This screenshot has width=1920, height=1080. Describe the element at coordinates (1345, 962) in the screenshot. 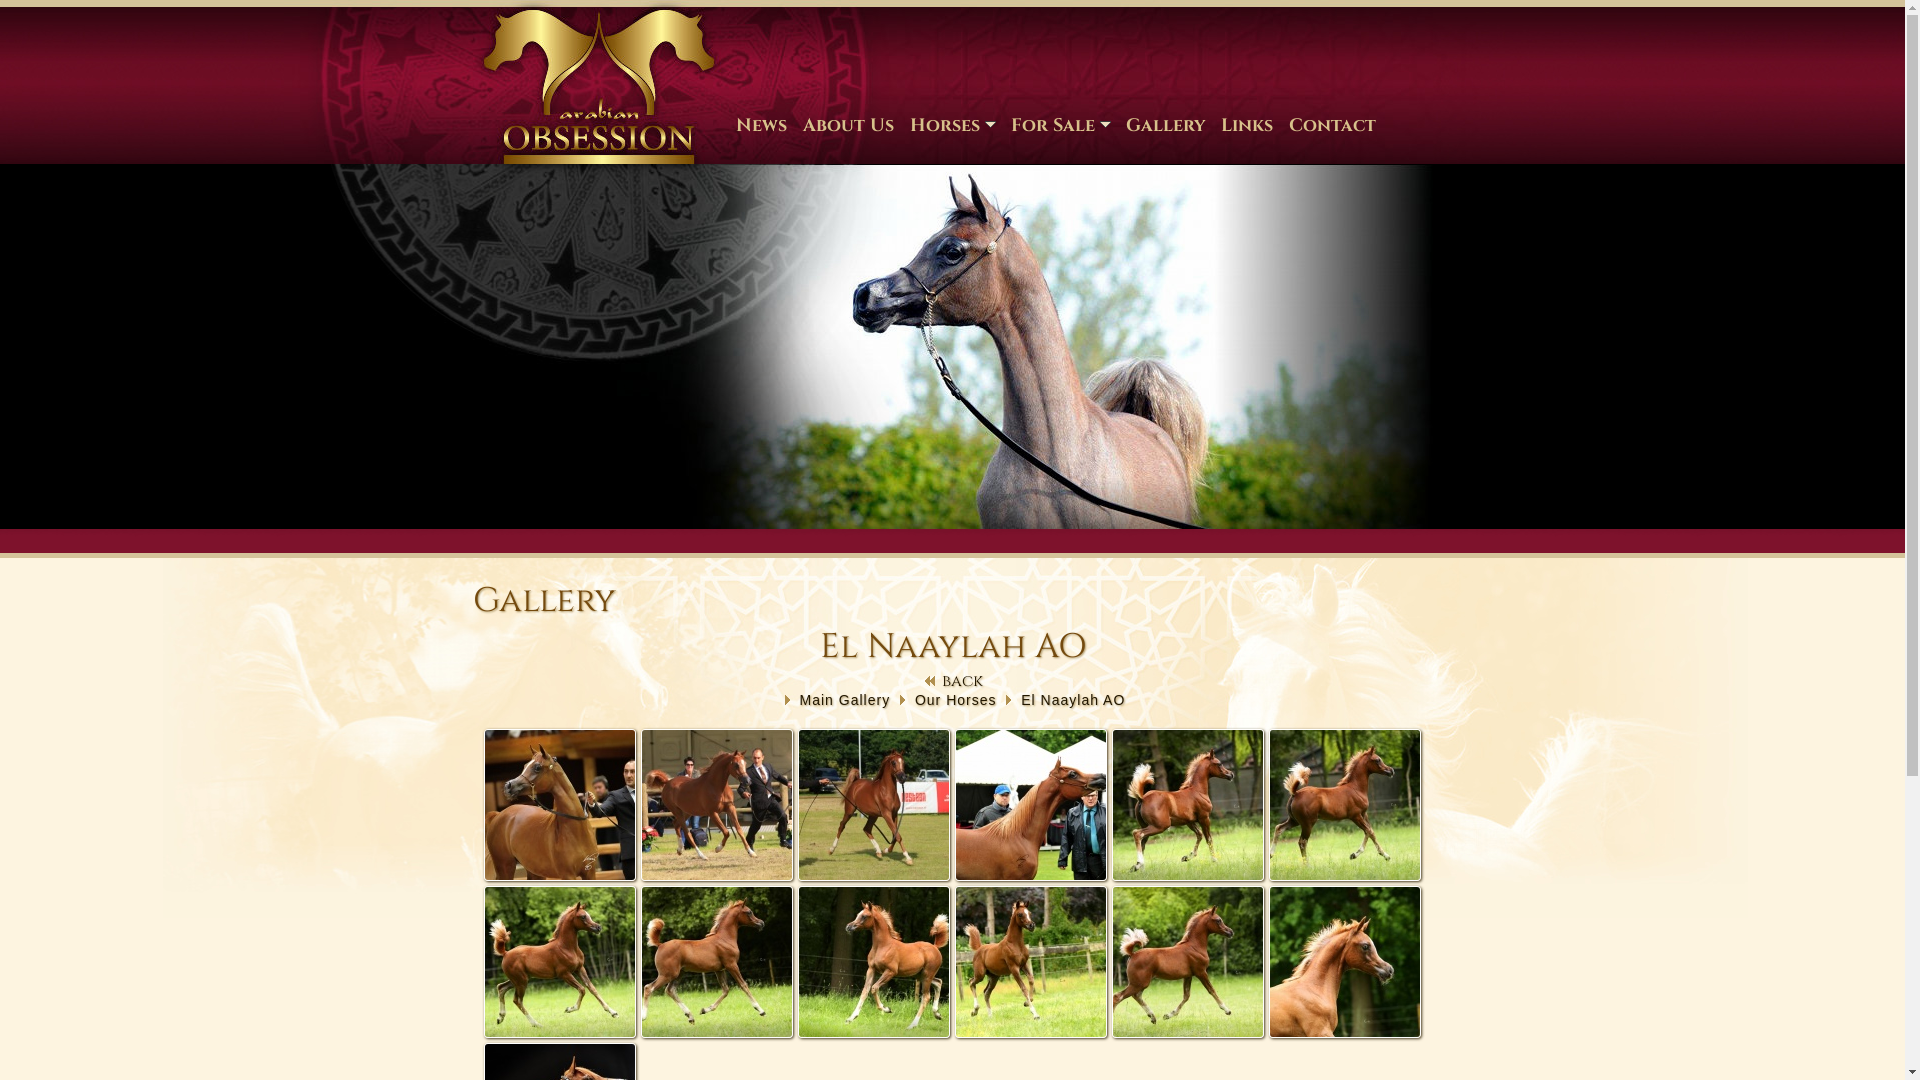

I see `El Naaylah AO` at that location.